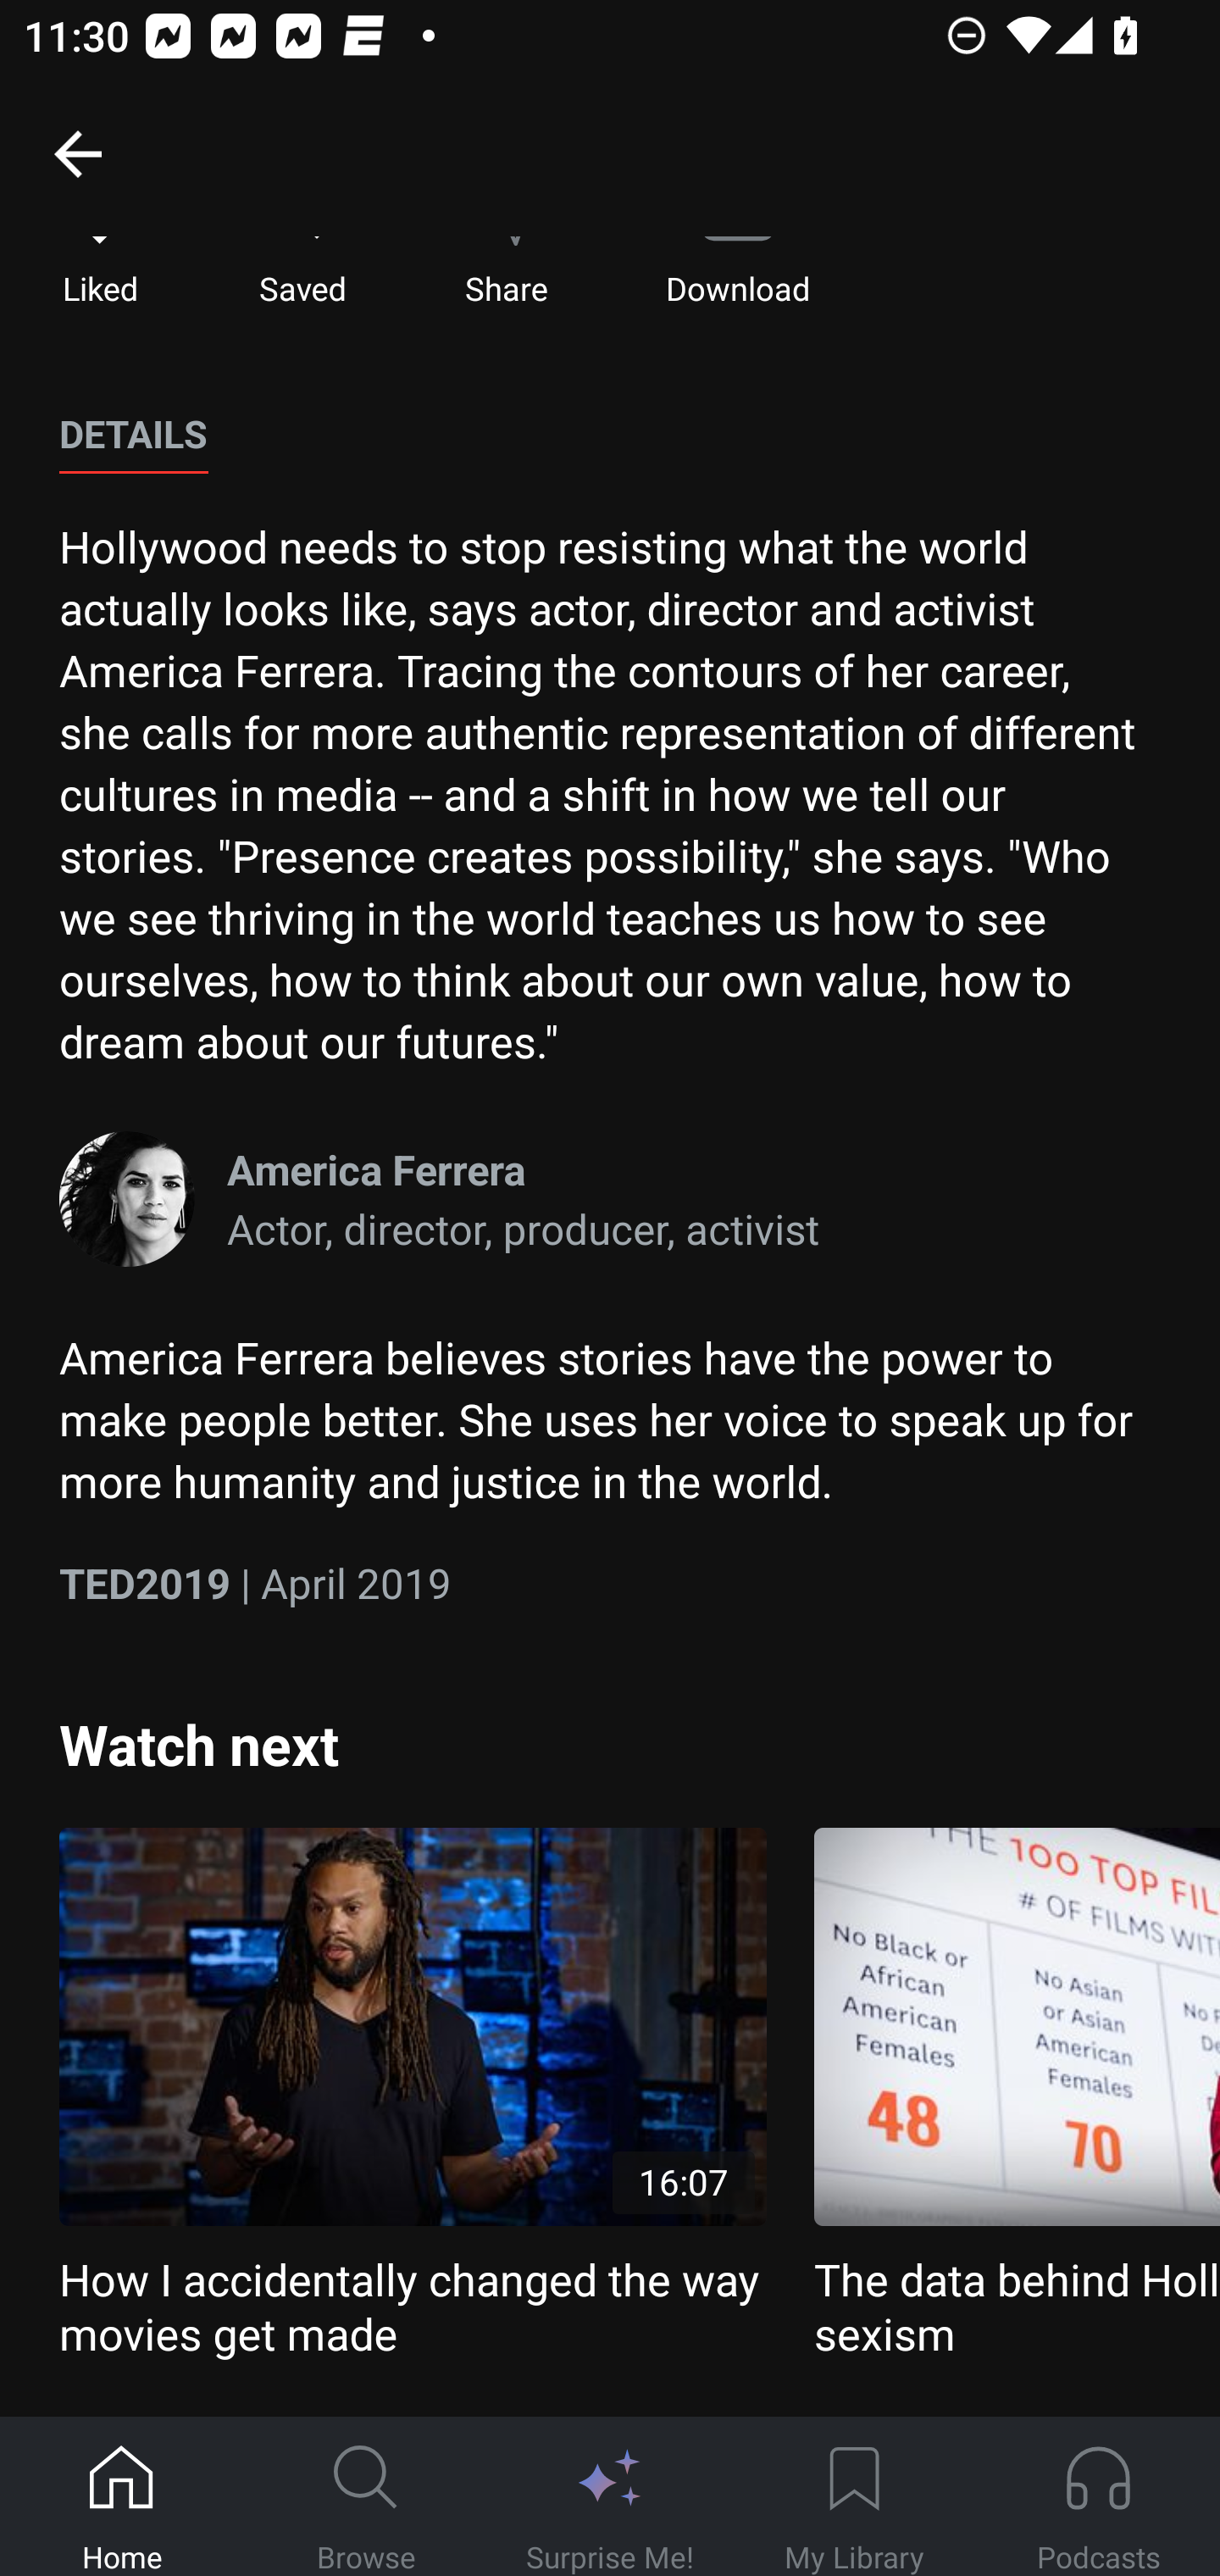  Describe the element at coordinates (610, 2497) in the screenshot. I see `Surprise Me!` at that location.